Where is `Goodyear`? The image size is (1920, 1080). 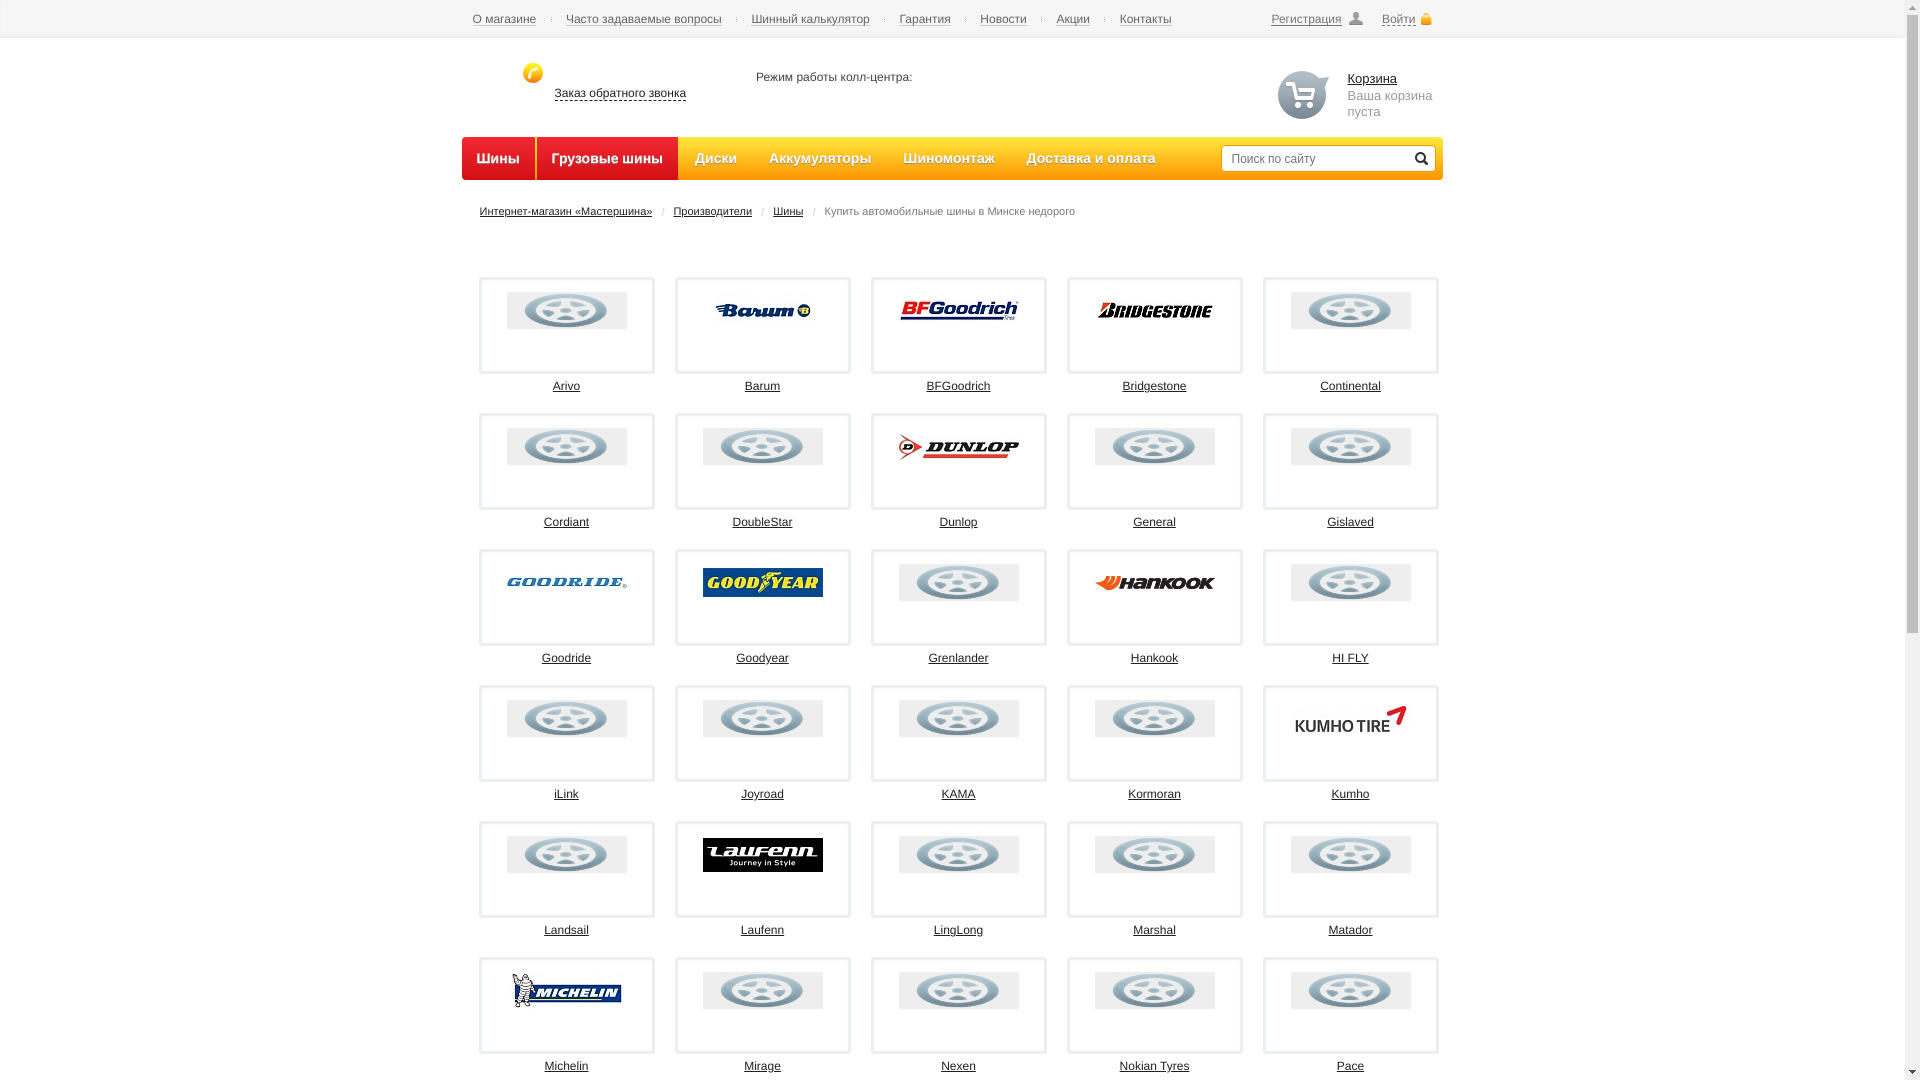
Goodyear is located at coordinates (762, 658).